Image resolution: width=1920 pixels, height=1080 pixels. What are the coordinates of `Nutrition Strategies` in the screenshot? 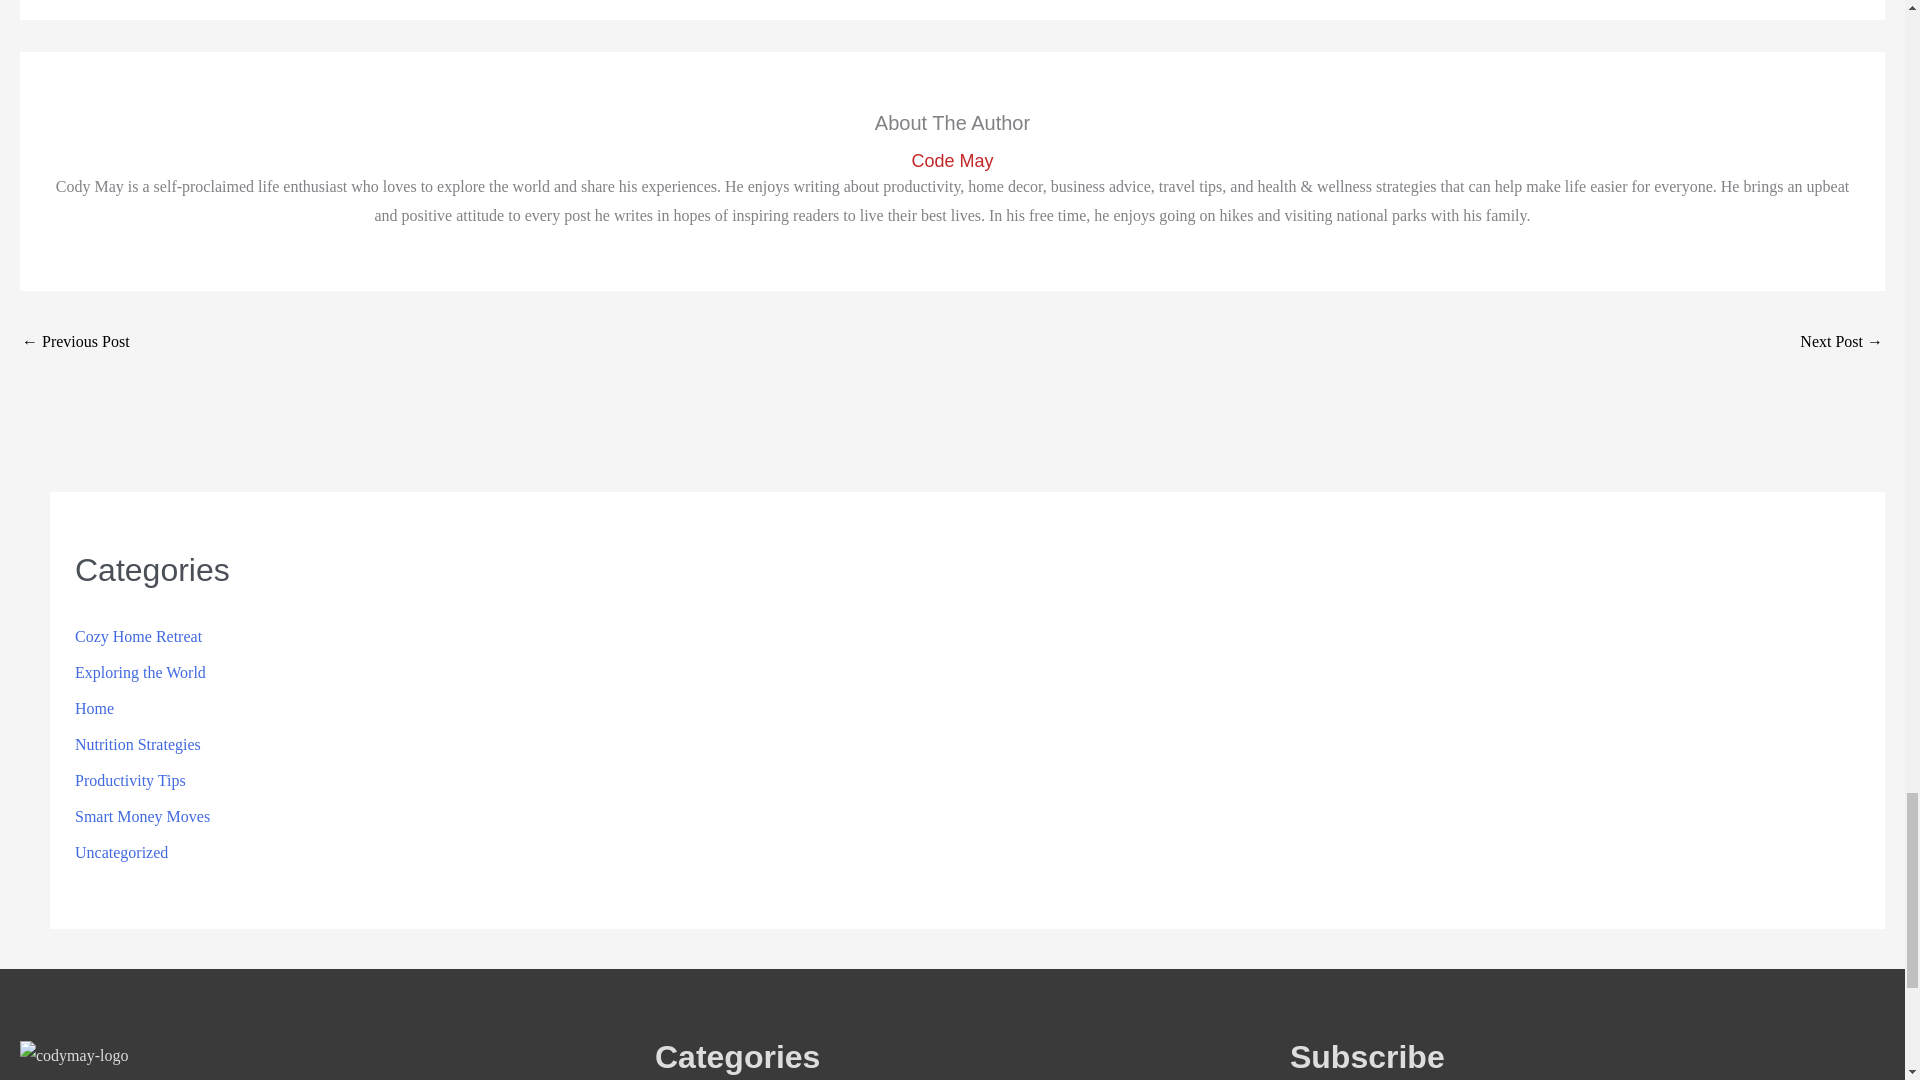 It's located at (138, 744).